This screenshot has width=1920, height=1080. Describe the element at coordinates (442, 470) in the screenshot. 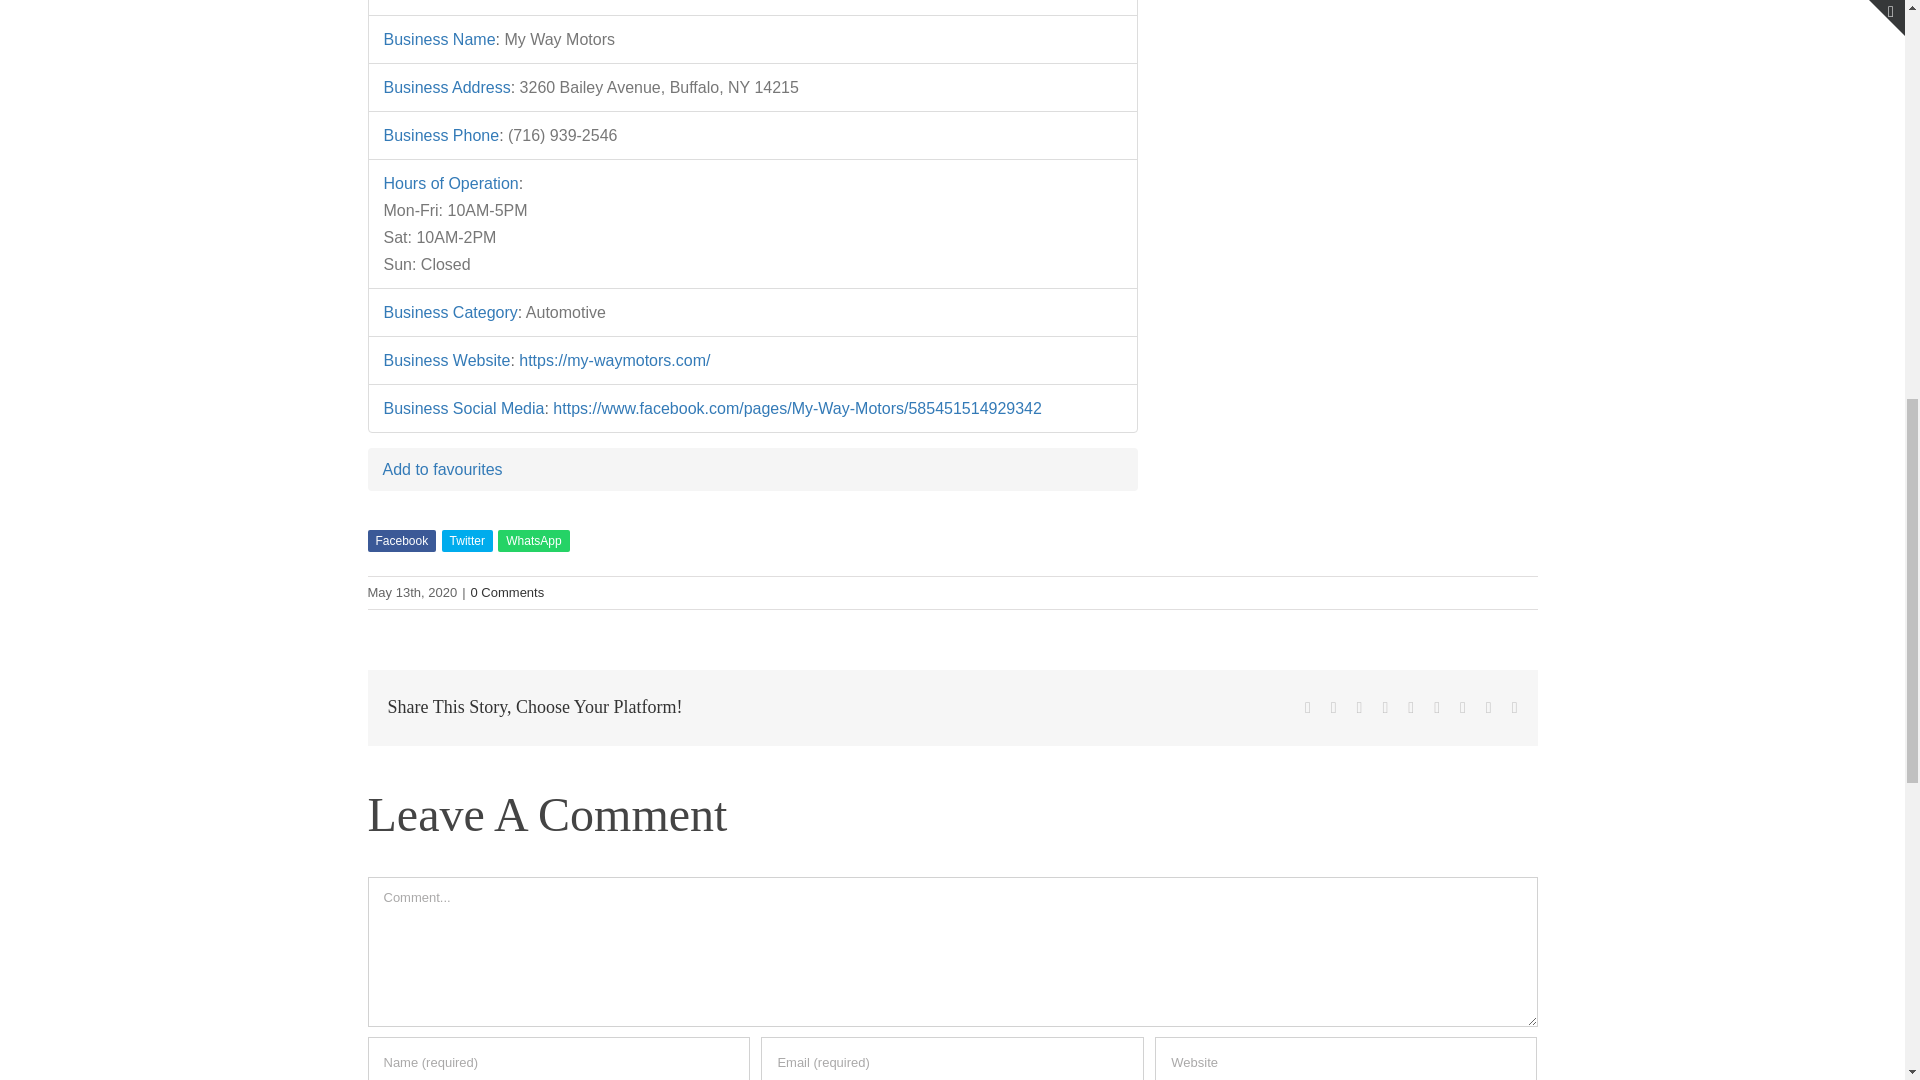

I see `Add to favourites` at that location.